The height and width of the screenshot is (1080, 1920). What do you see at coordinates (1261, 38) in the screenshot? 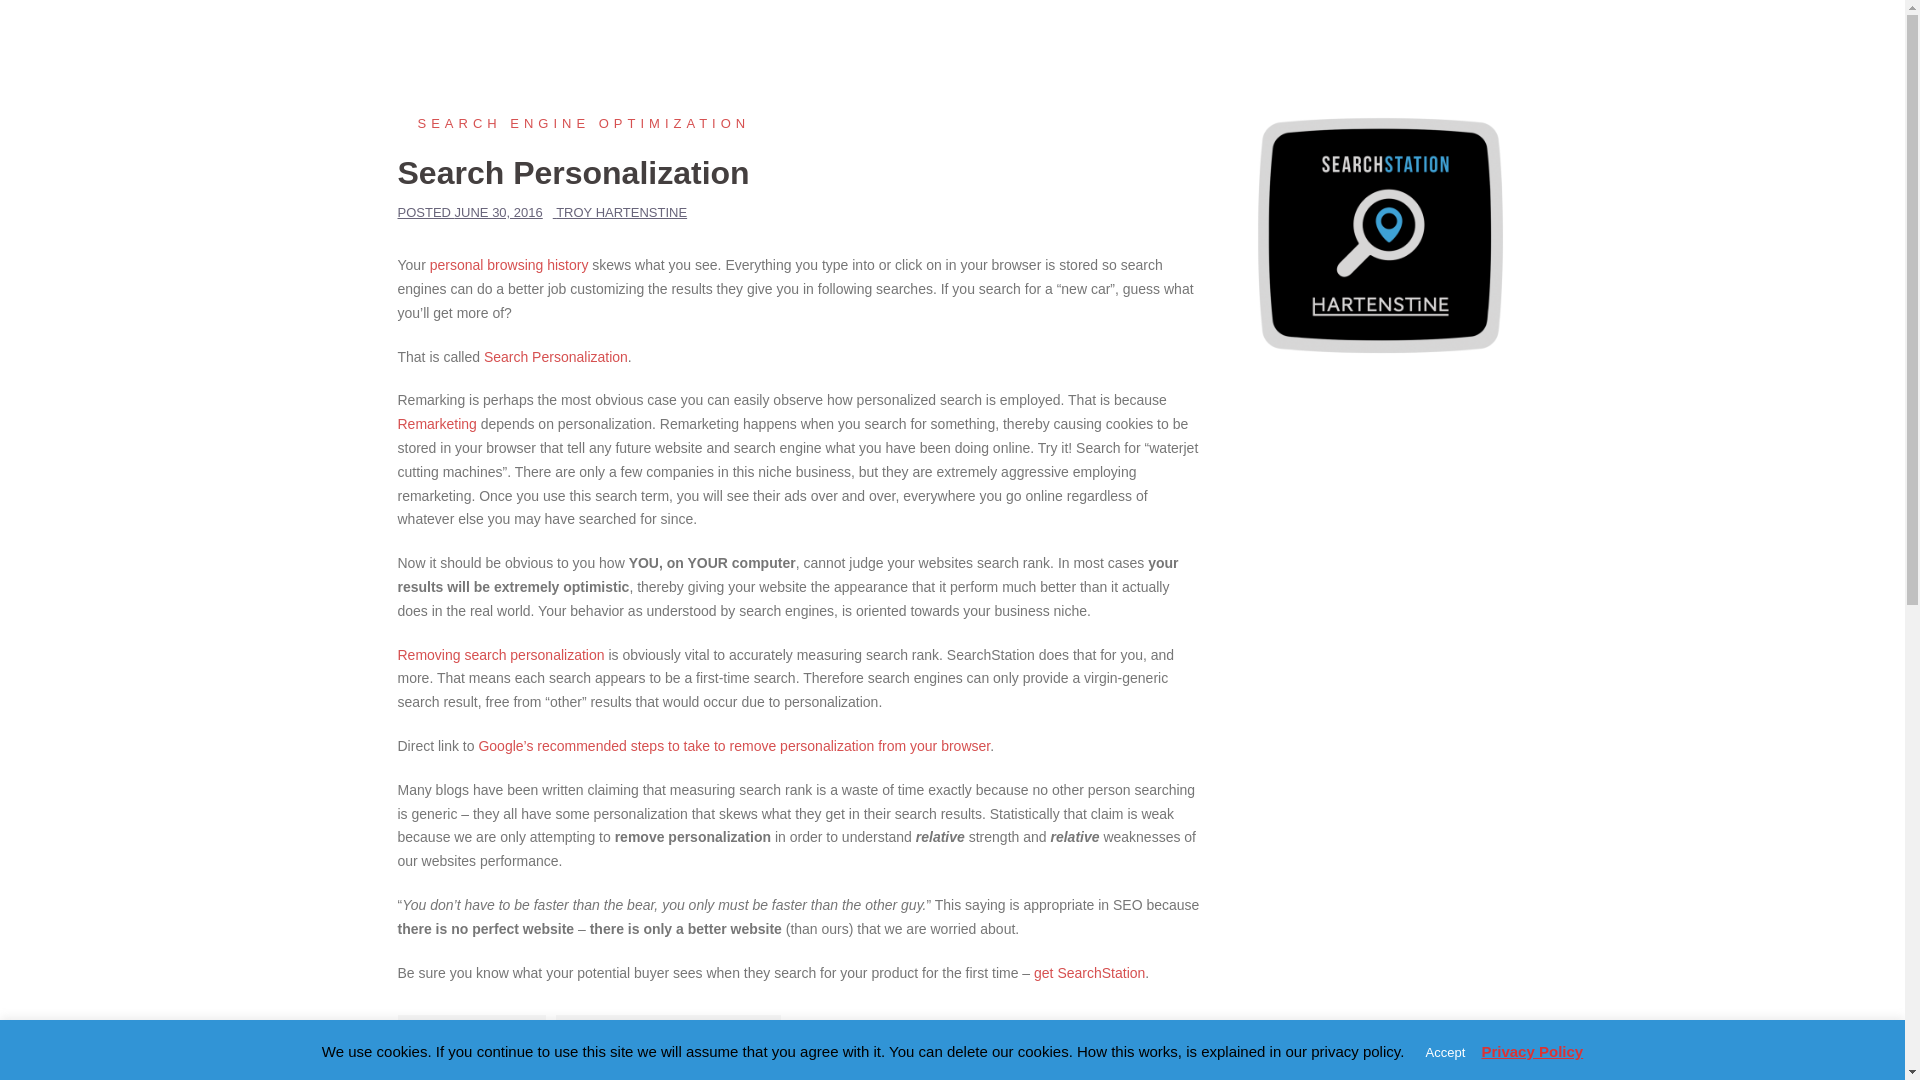
I see `Features` at bounding box center [1261, 38].